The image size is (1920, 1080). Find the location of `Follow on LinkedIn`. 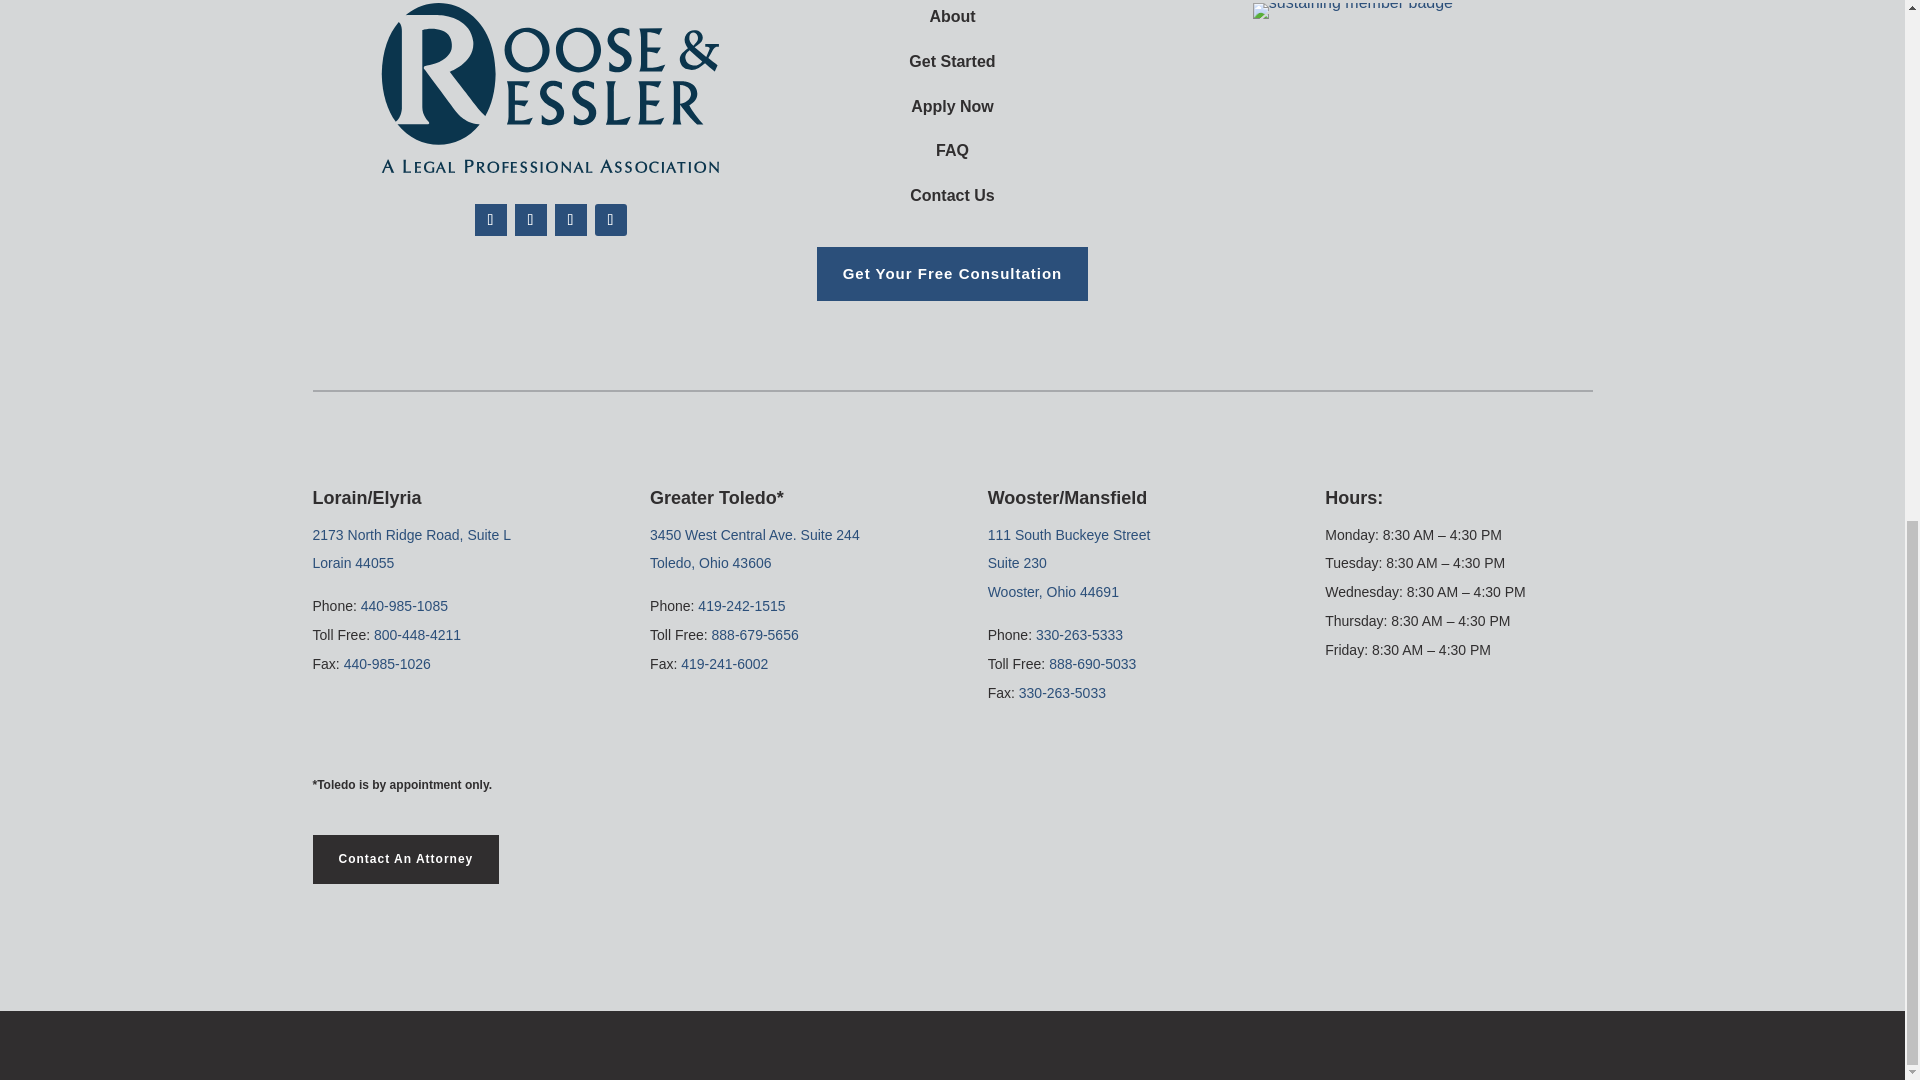

Follow on LinkedIn is located at coordinates (570, 220).